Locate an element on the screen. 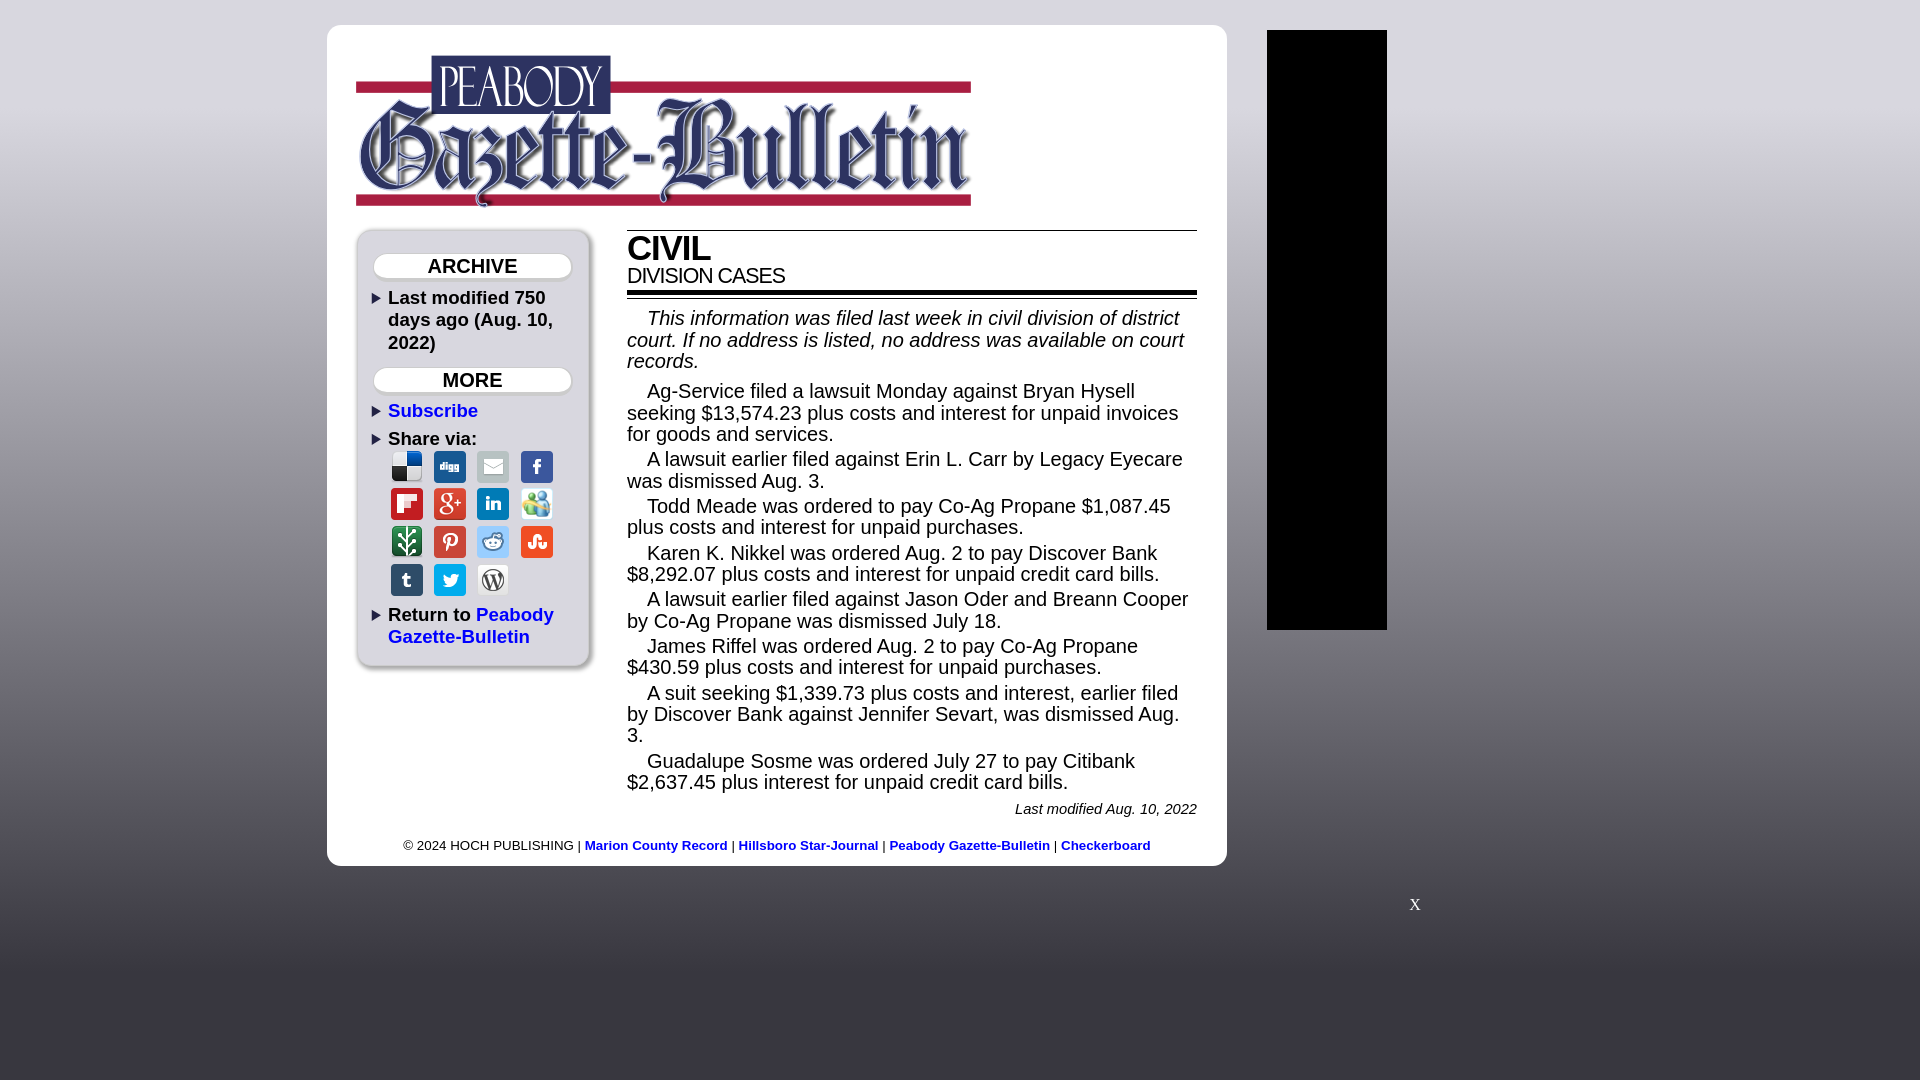 The image size is (1920, 1080). Checkerboard is located at coordinates (1106, 846).